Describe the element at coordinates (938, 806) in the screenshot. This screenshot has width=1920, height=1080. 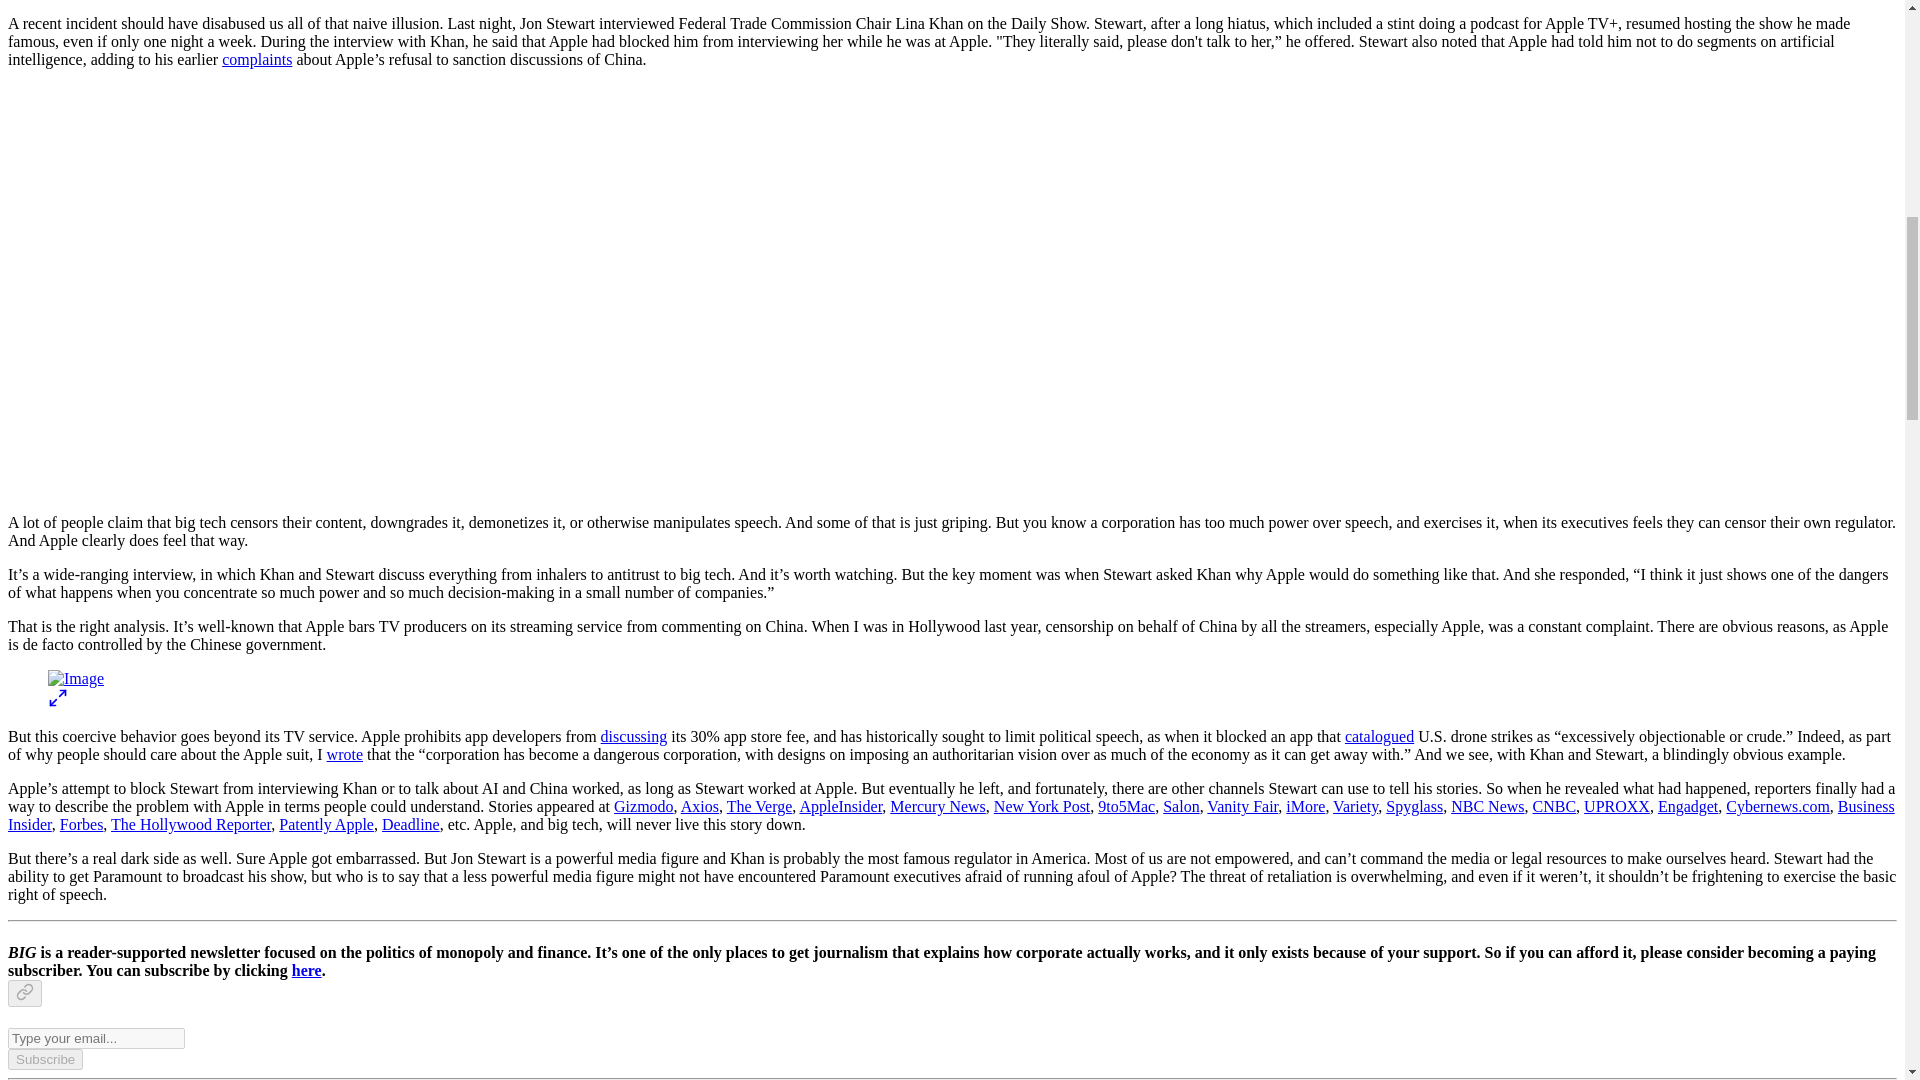
I see `Mercury News` at that location.